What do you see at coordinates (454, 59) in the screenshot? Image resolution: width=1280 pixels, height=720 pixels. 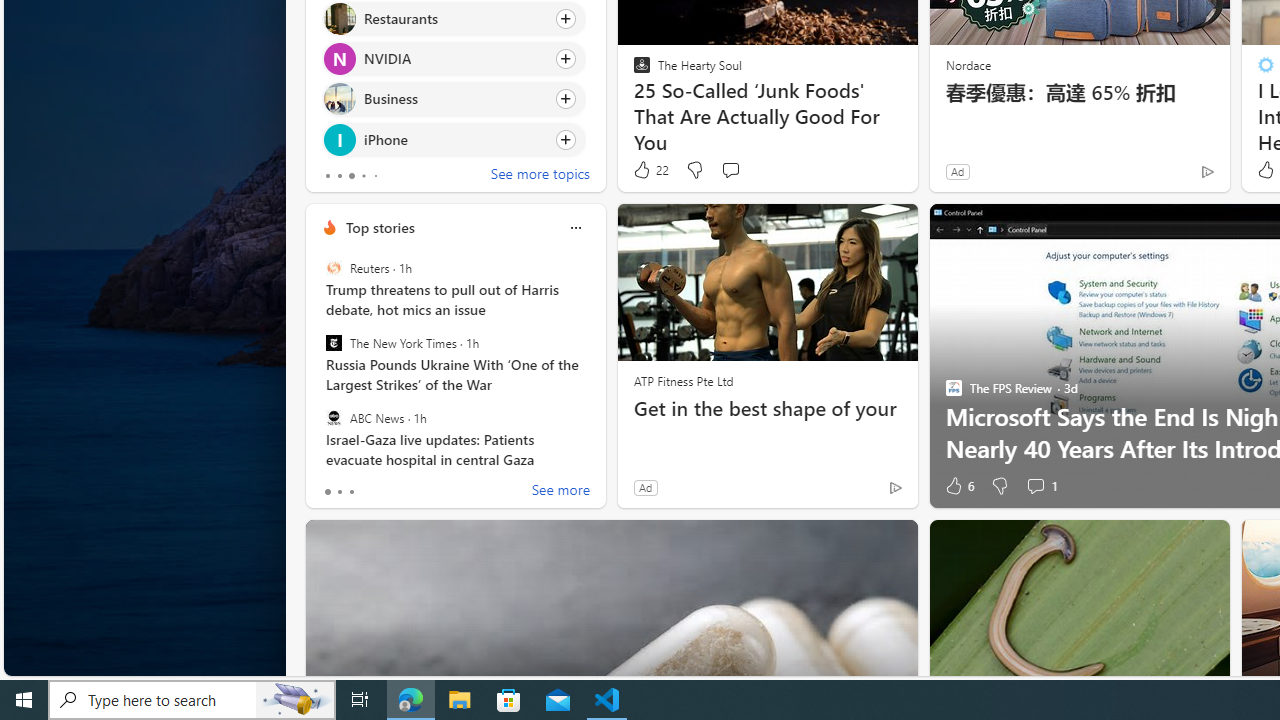 I see `Click to follow topic NVIDIA` at bounding box center [454, 59].